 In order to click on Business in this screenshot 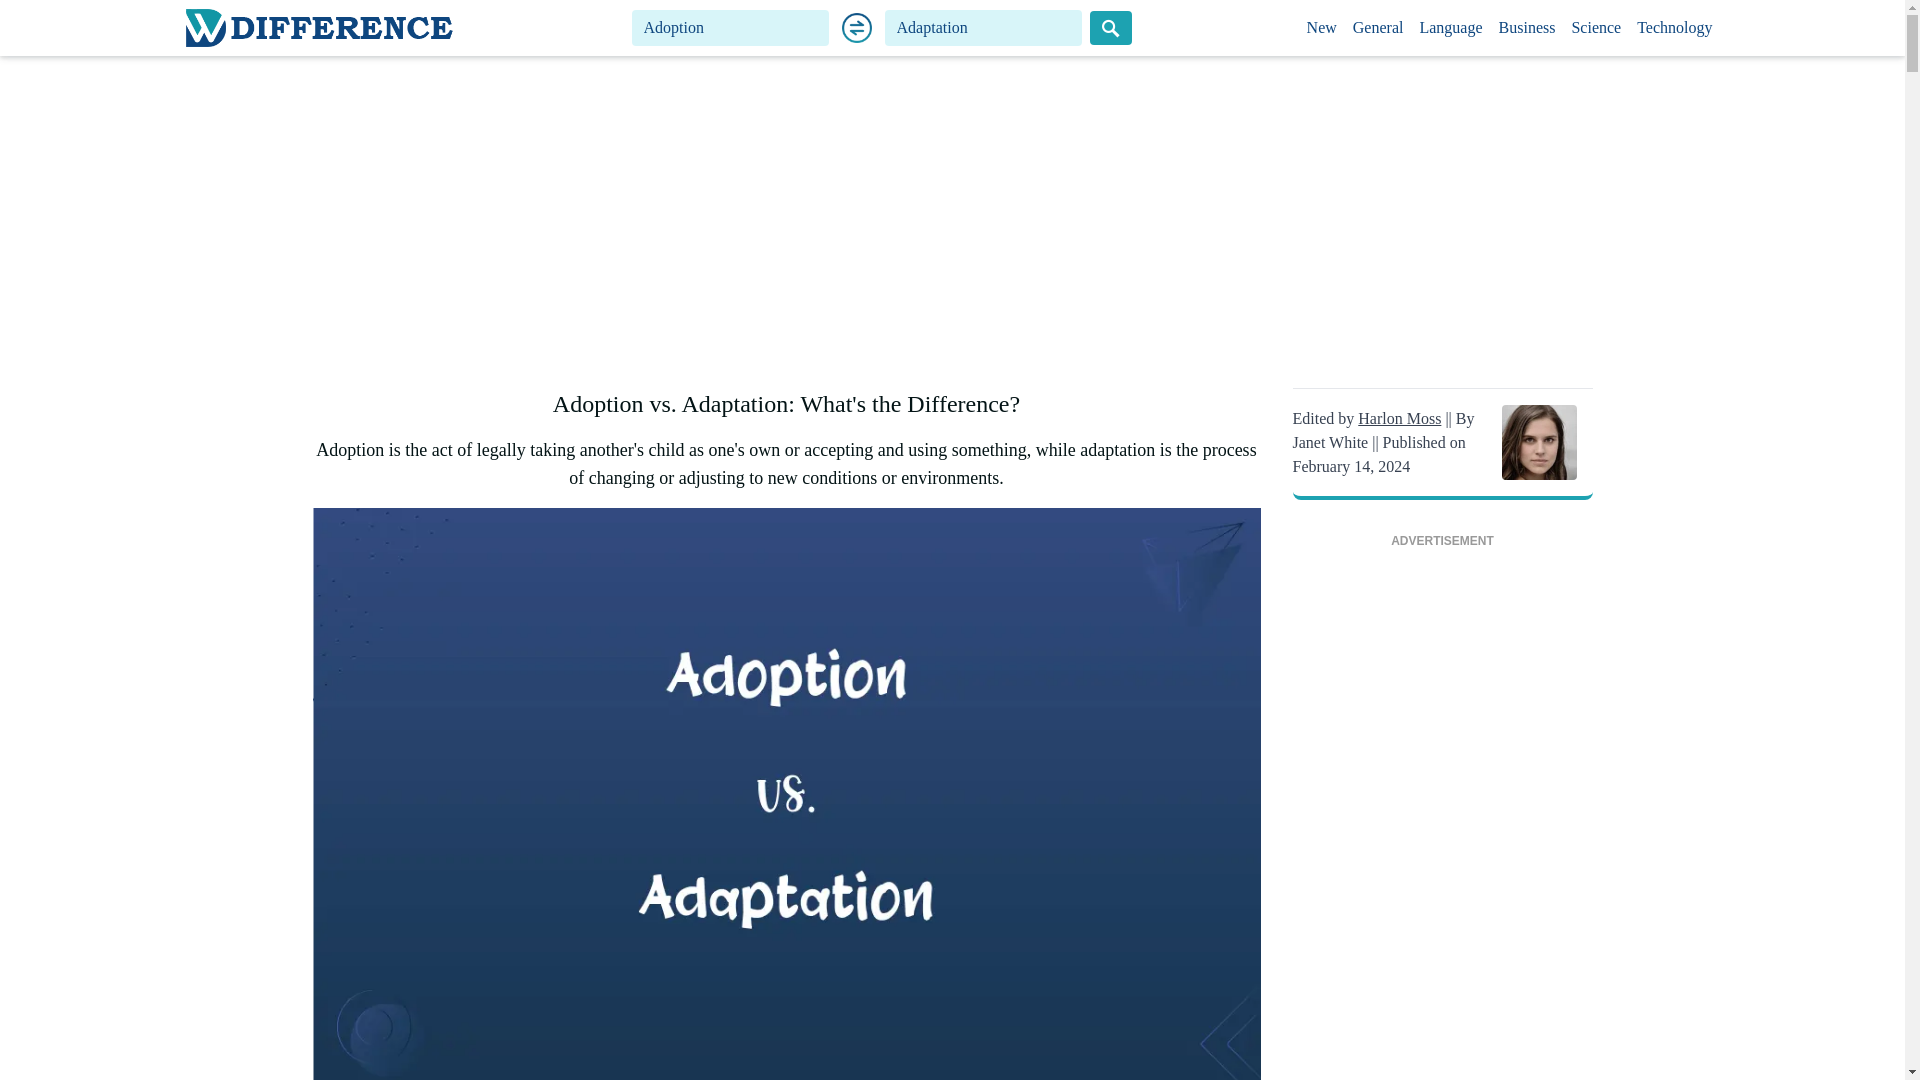, I will do `click(1528, 28)`.